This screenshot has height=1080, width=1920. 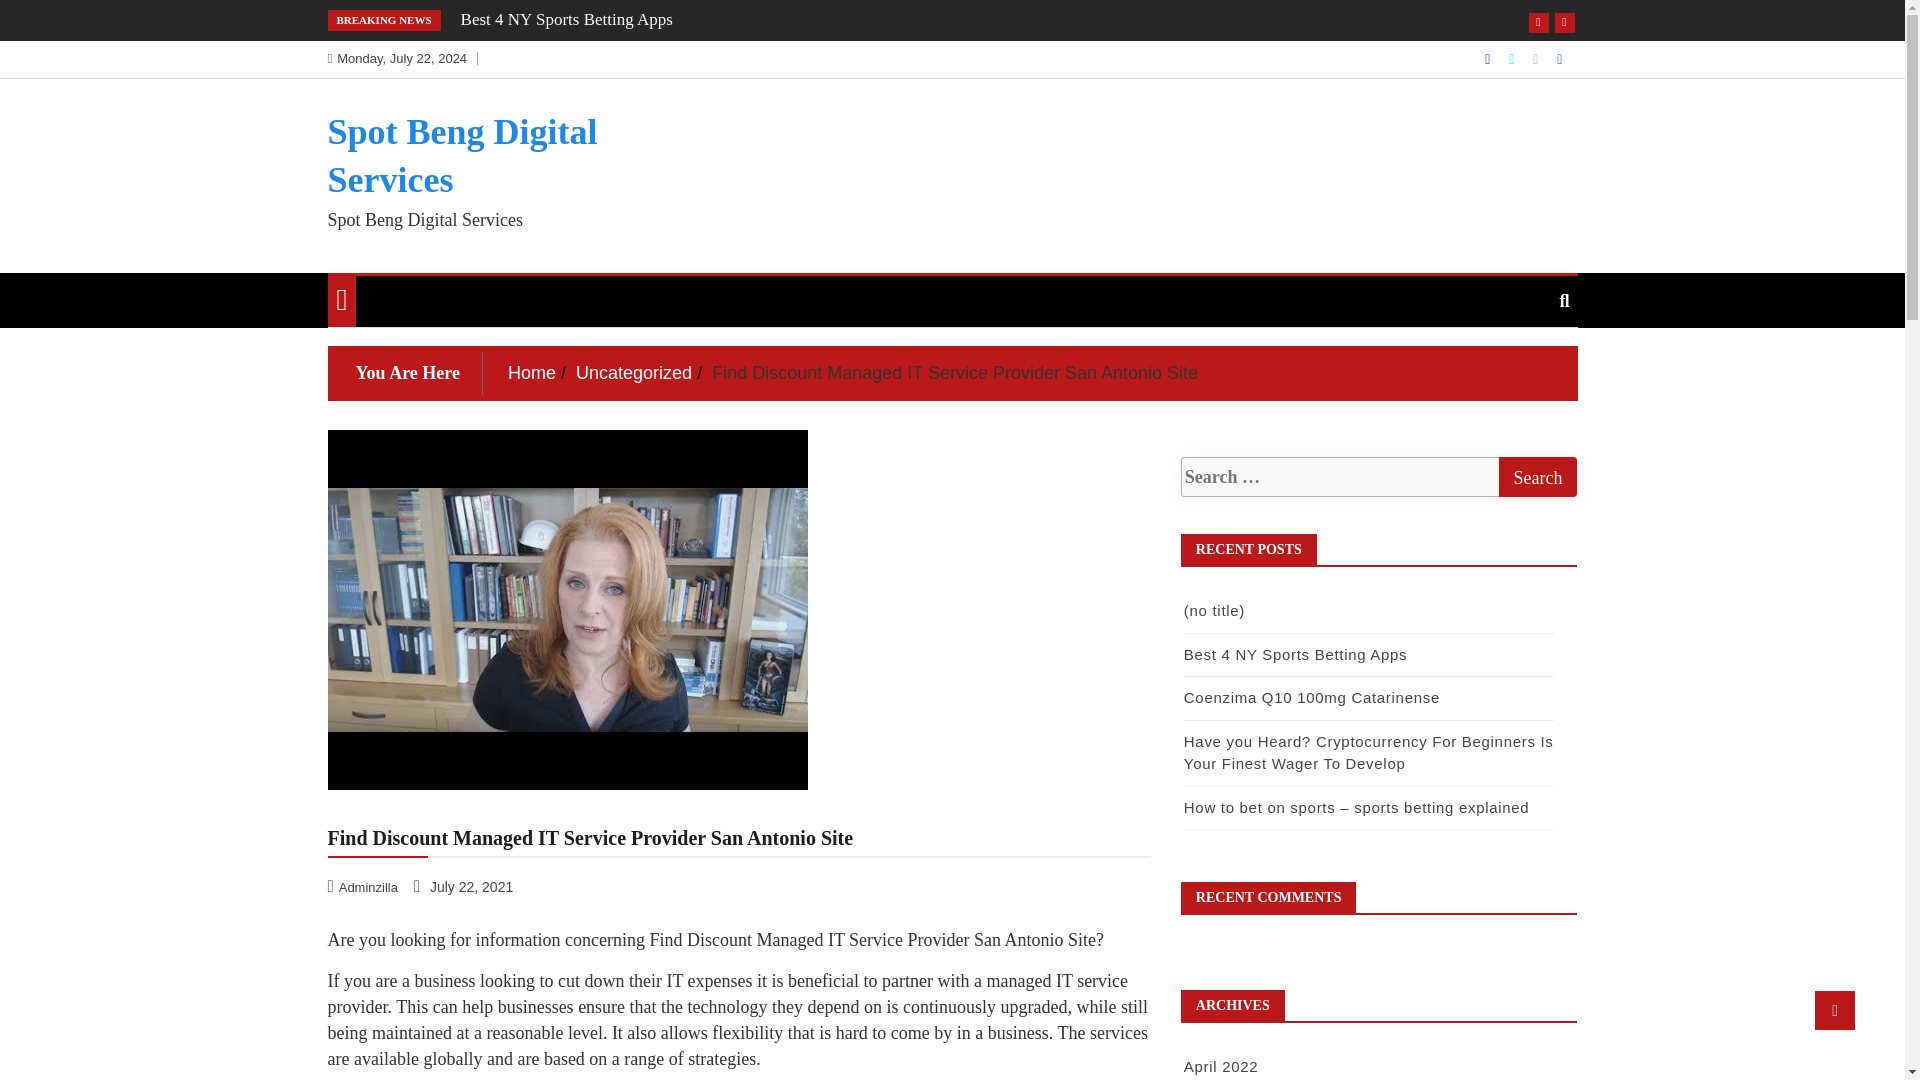 I want to click on Home, so click(x=532, y=372).